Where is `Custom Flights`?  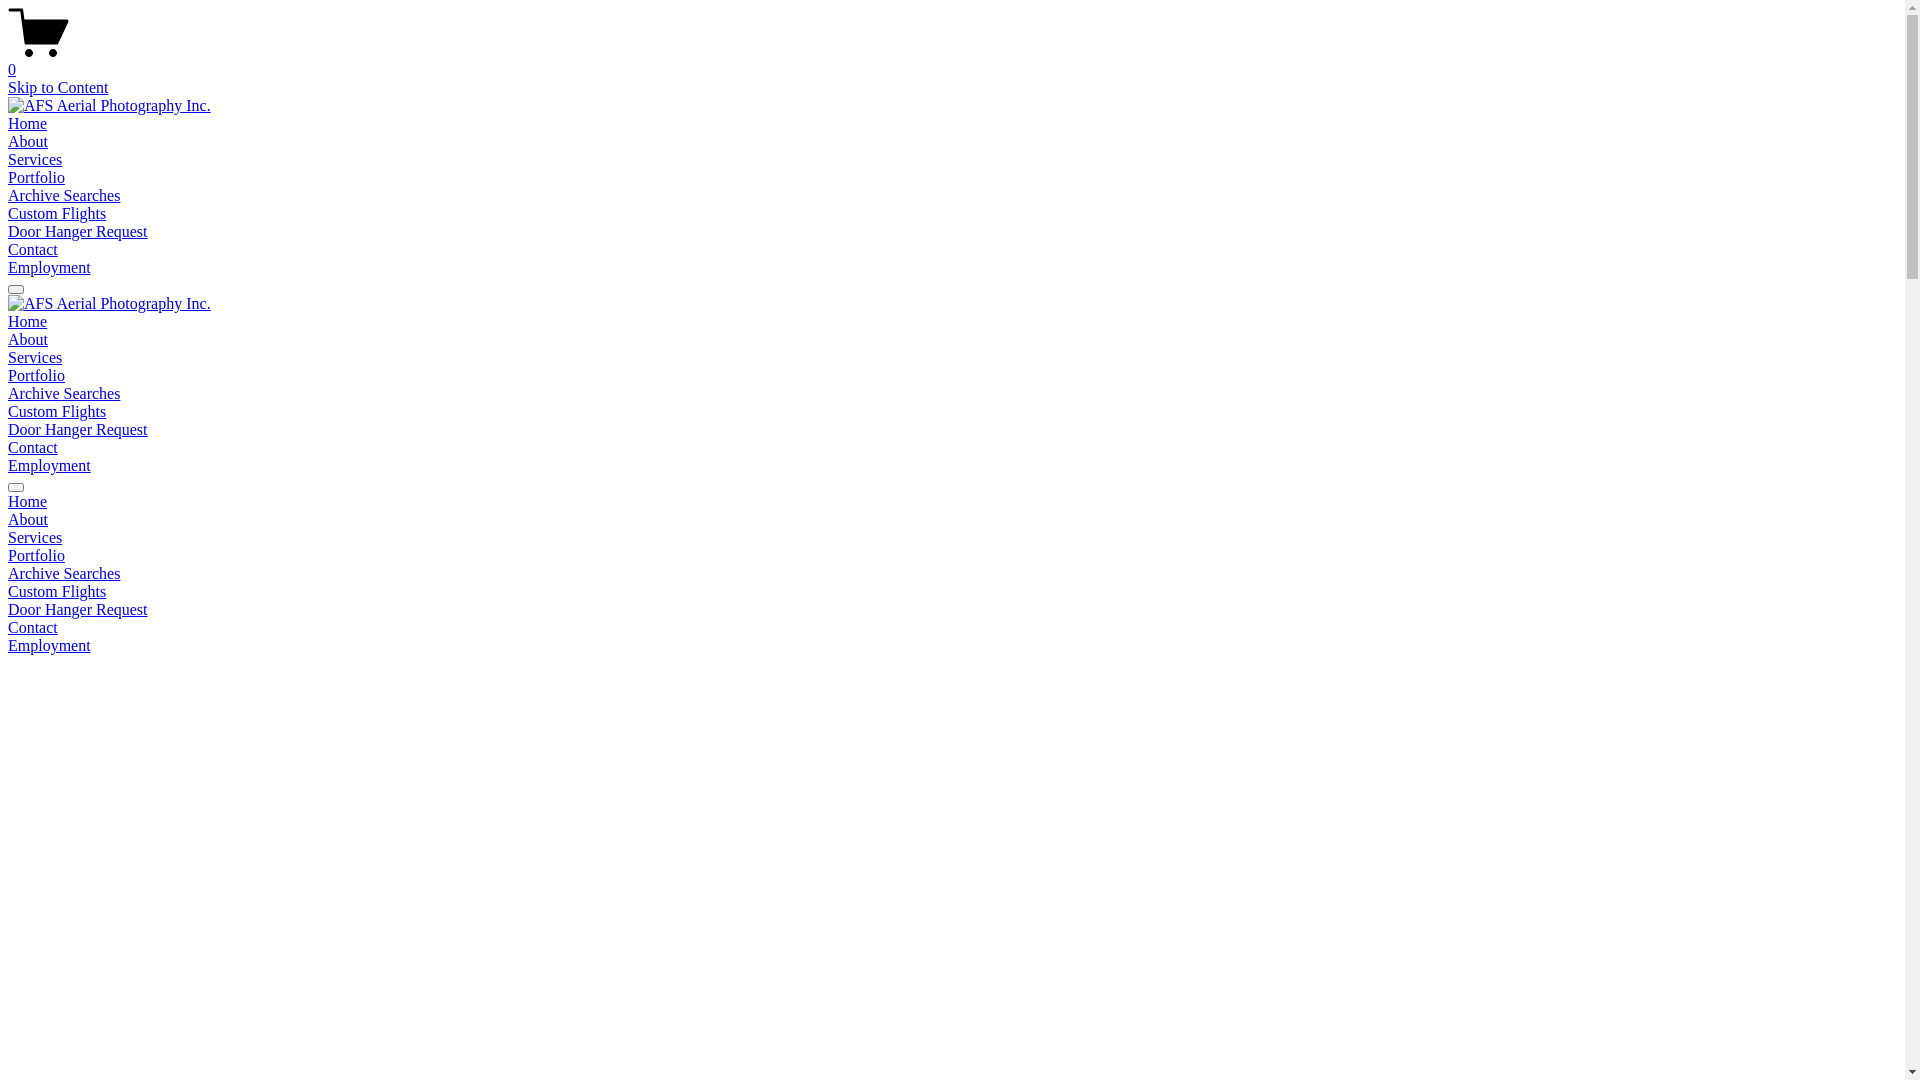
Custom Flights is located at coordinates (57, 214).